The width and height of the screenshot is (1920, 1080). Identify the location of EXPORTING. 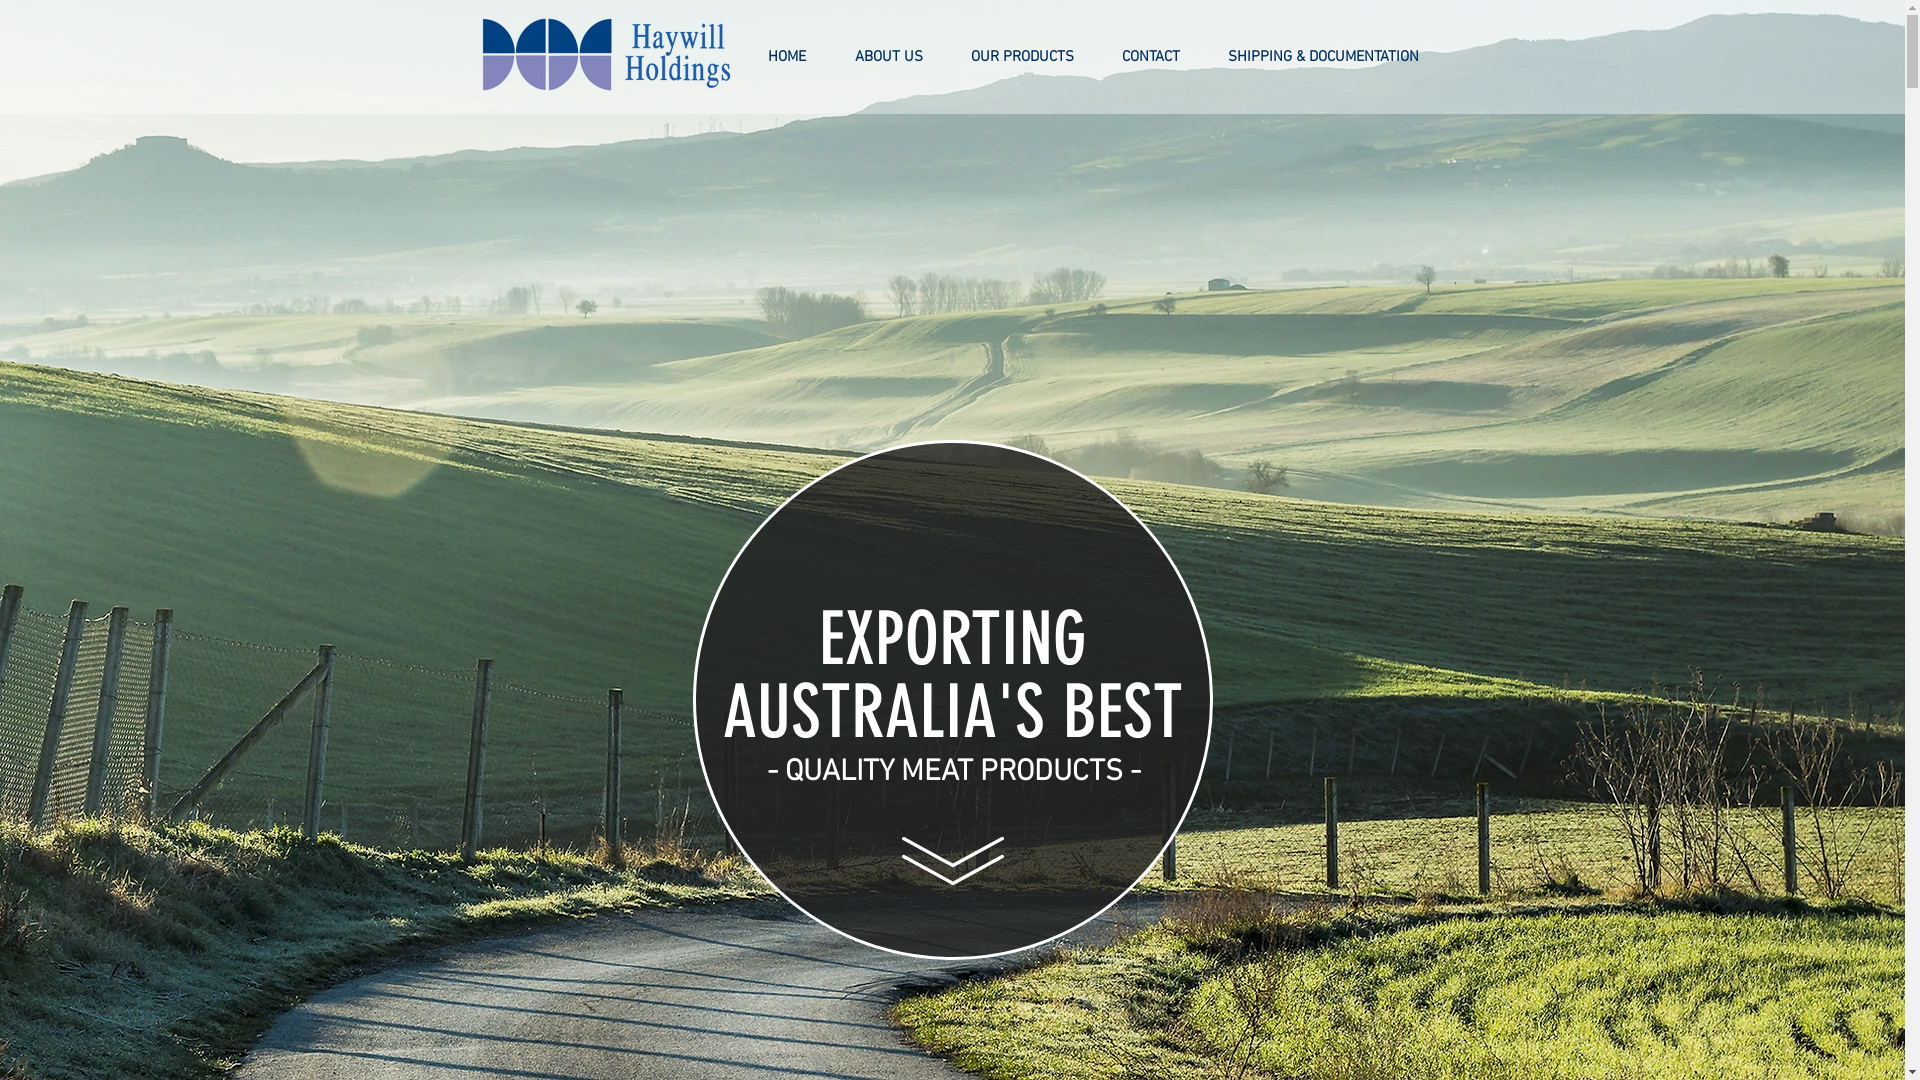
(953, 639).